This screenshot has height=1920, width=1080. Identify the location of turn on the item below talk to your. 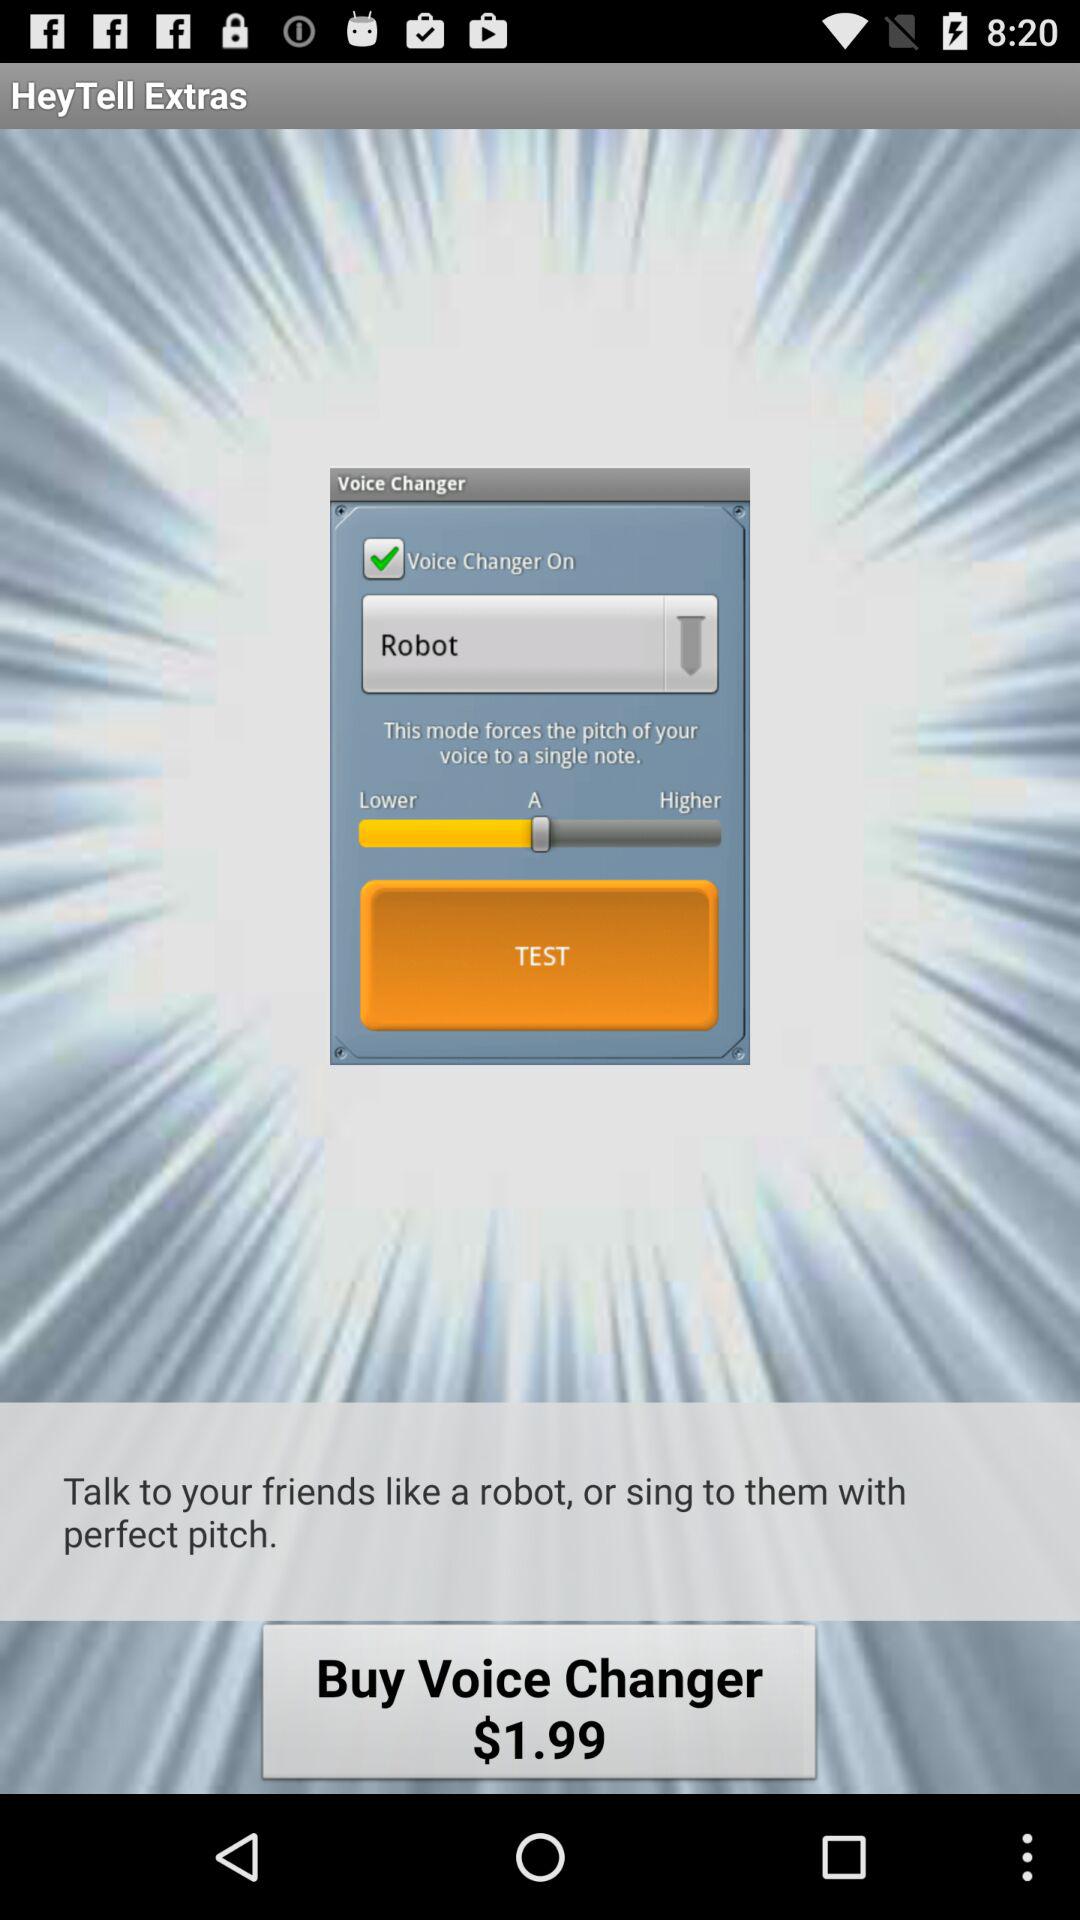
(539, 1706).